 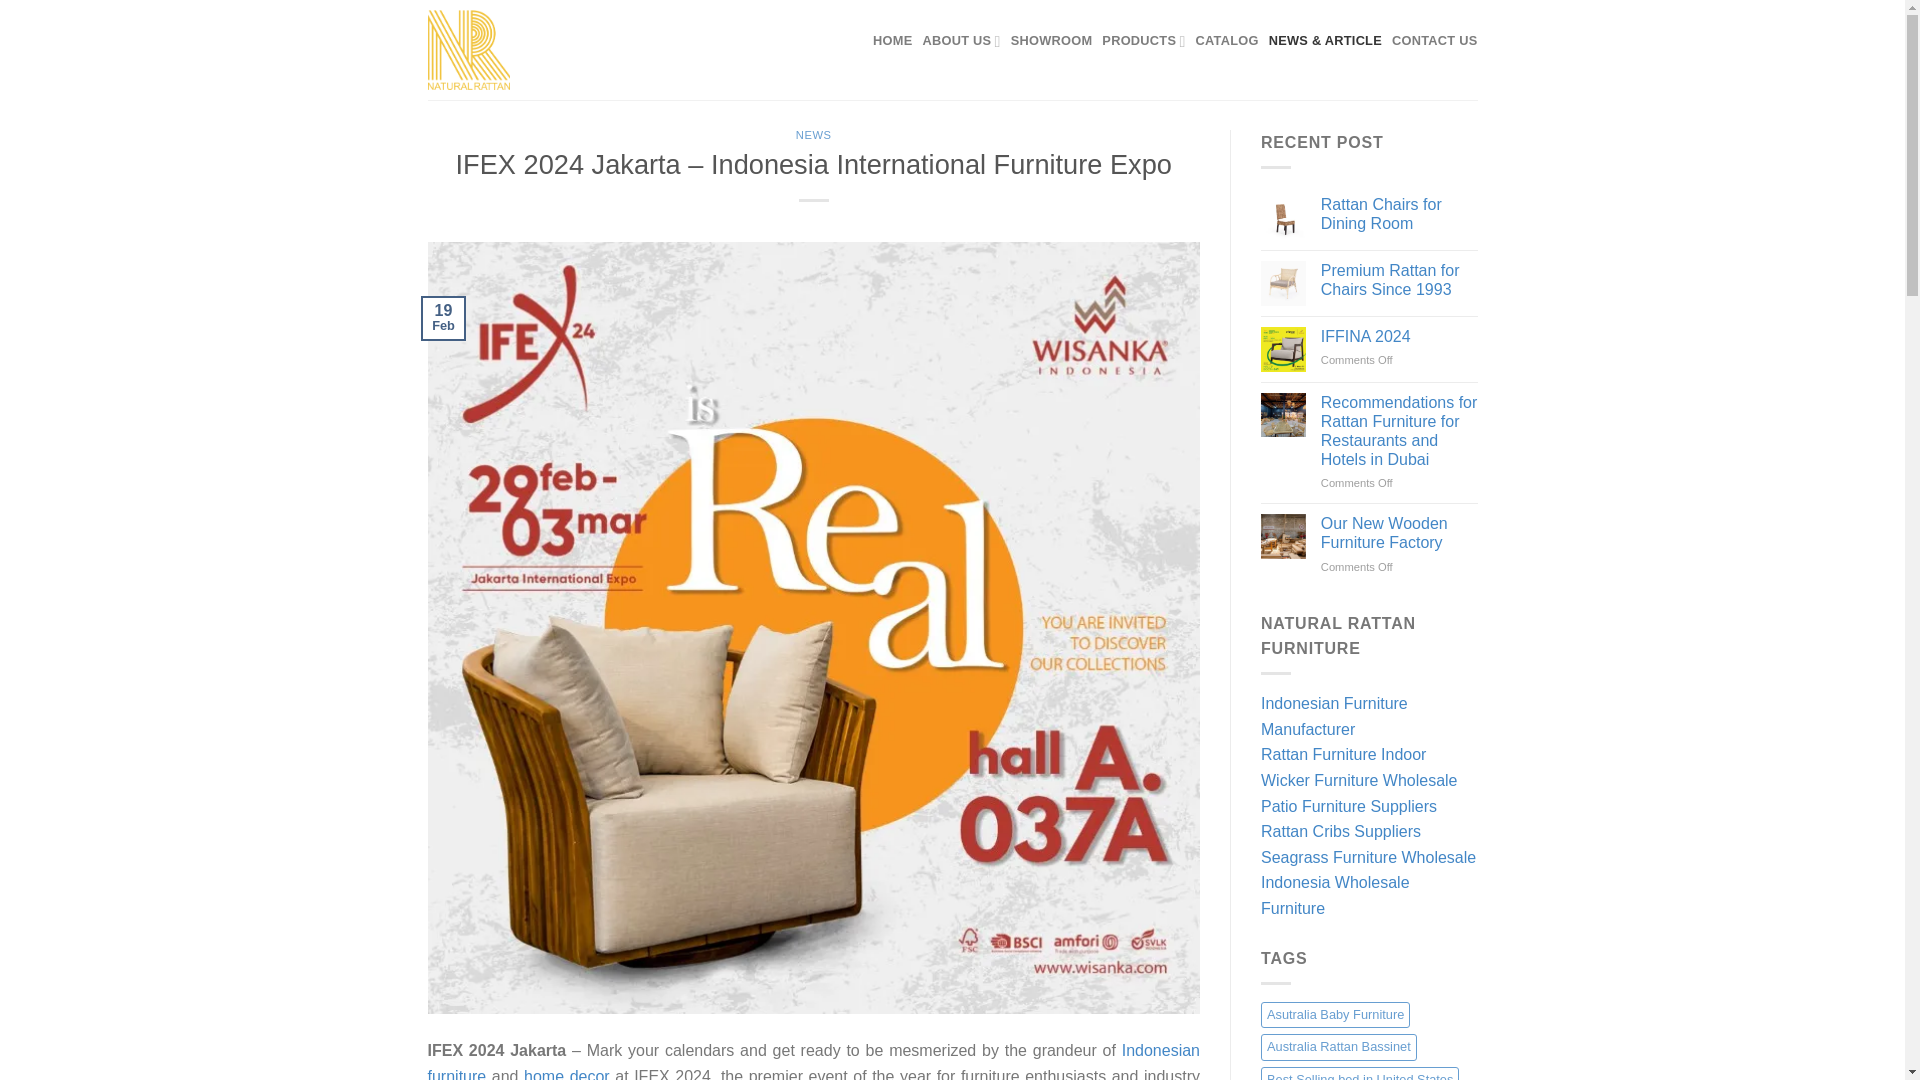 I want to click on CATALOG, so click(x=1228, y=40).